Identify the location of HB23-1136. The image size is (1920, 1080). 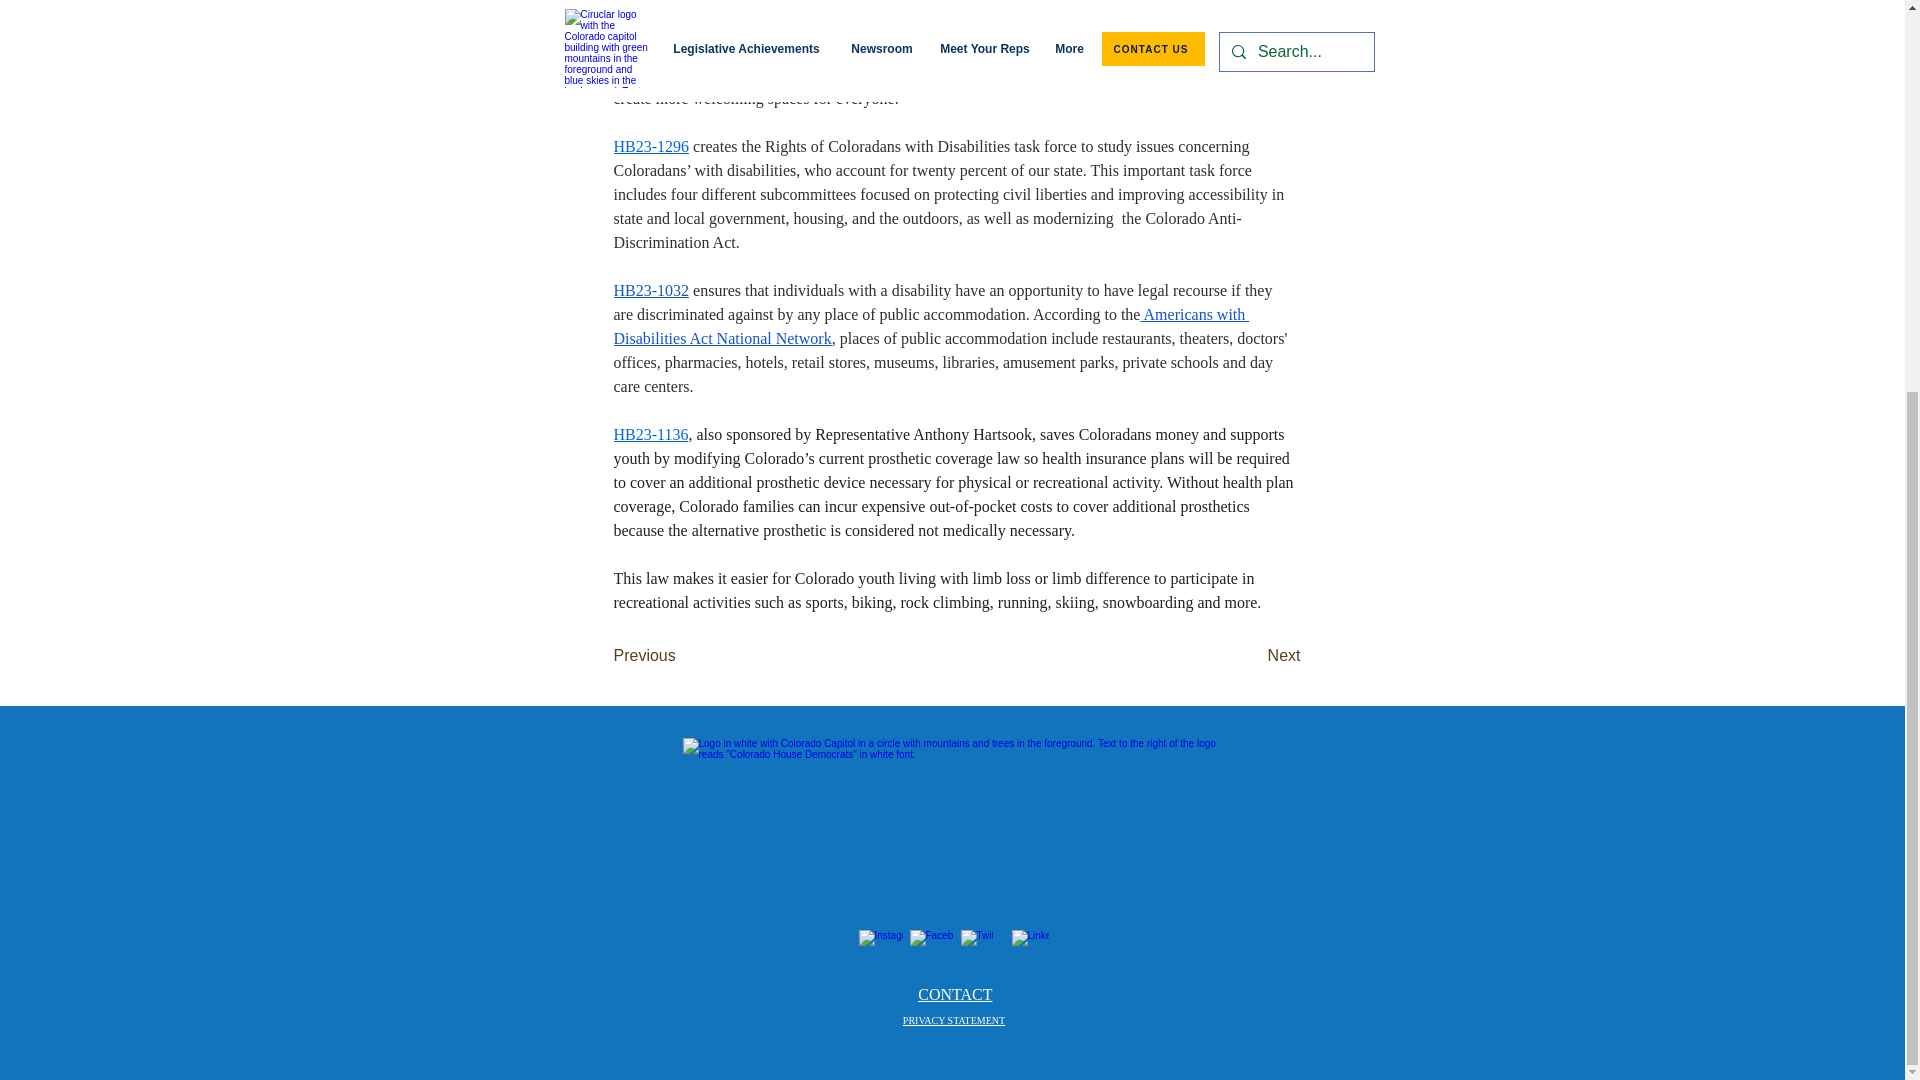
(652, 434).